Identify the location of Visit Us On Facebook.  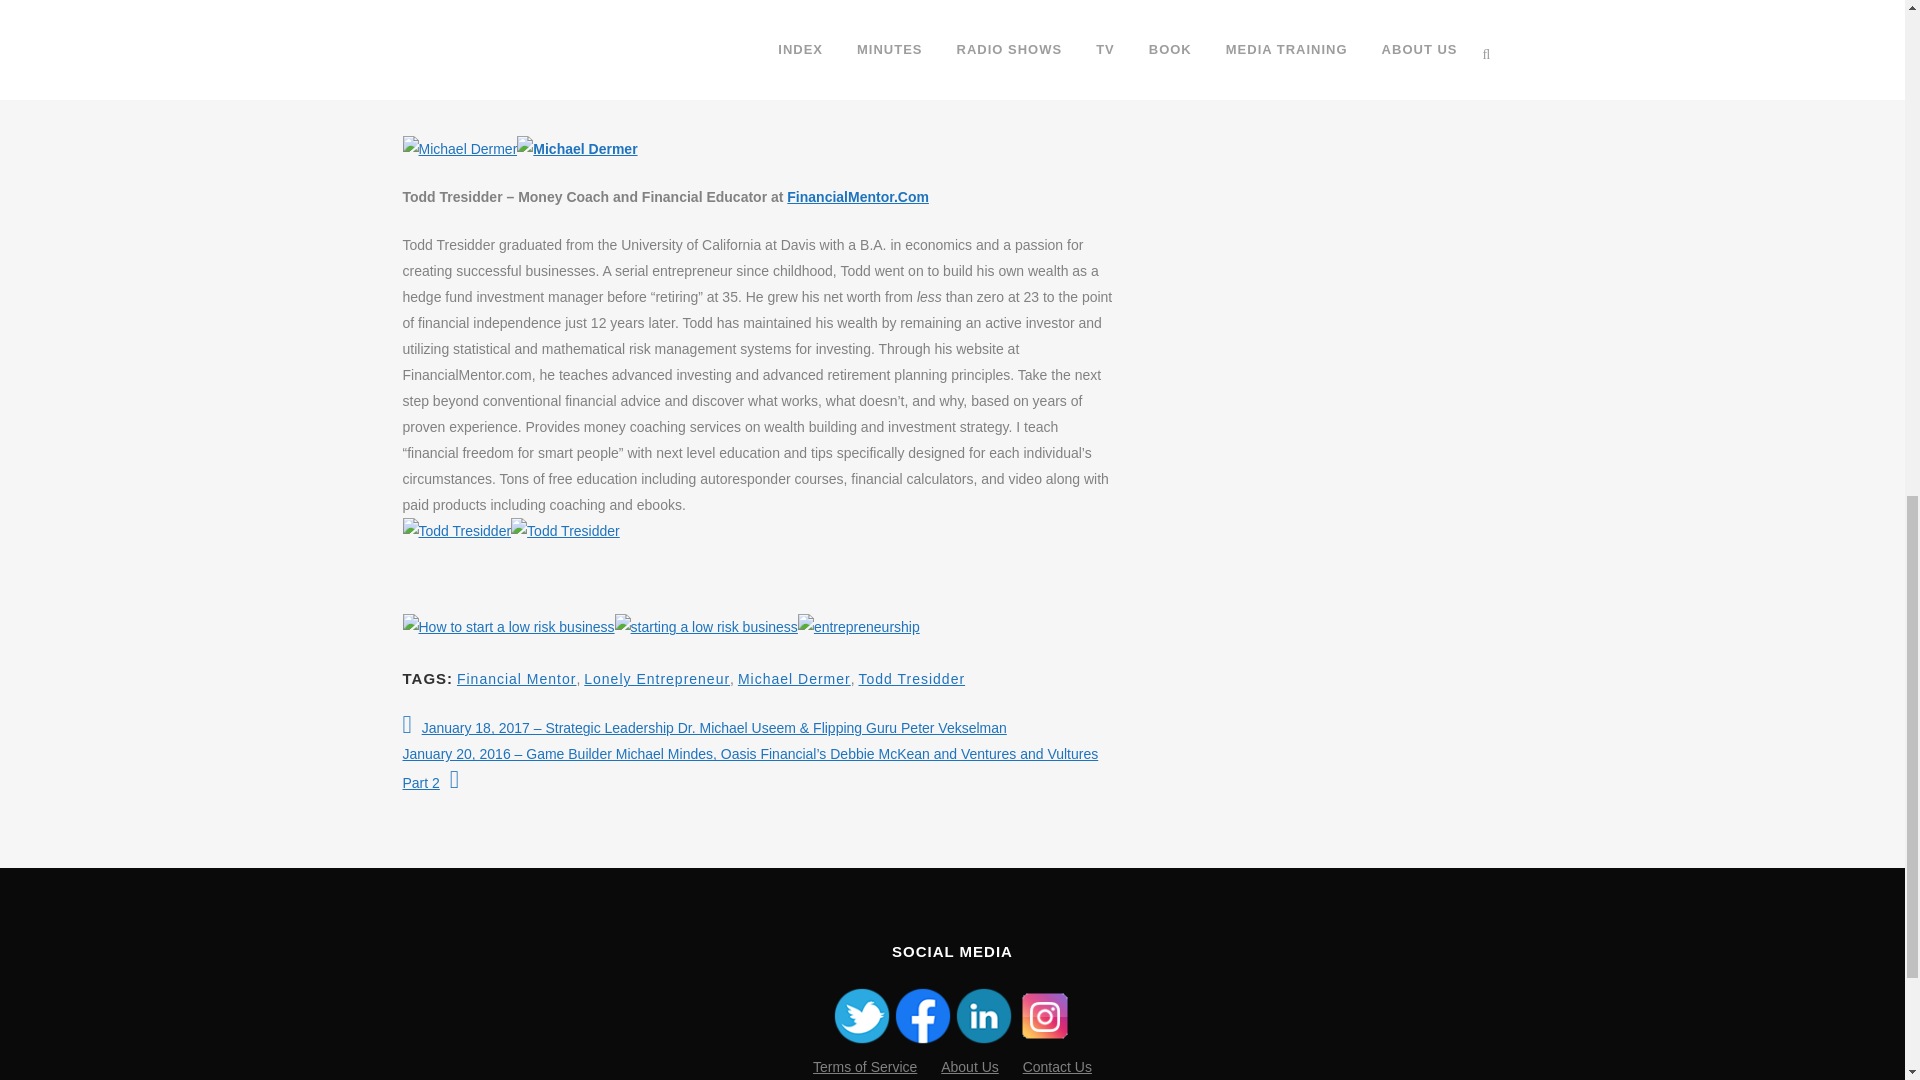
(922, 1040).